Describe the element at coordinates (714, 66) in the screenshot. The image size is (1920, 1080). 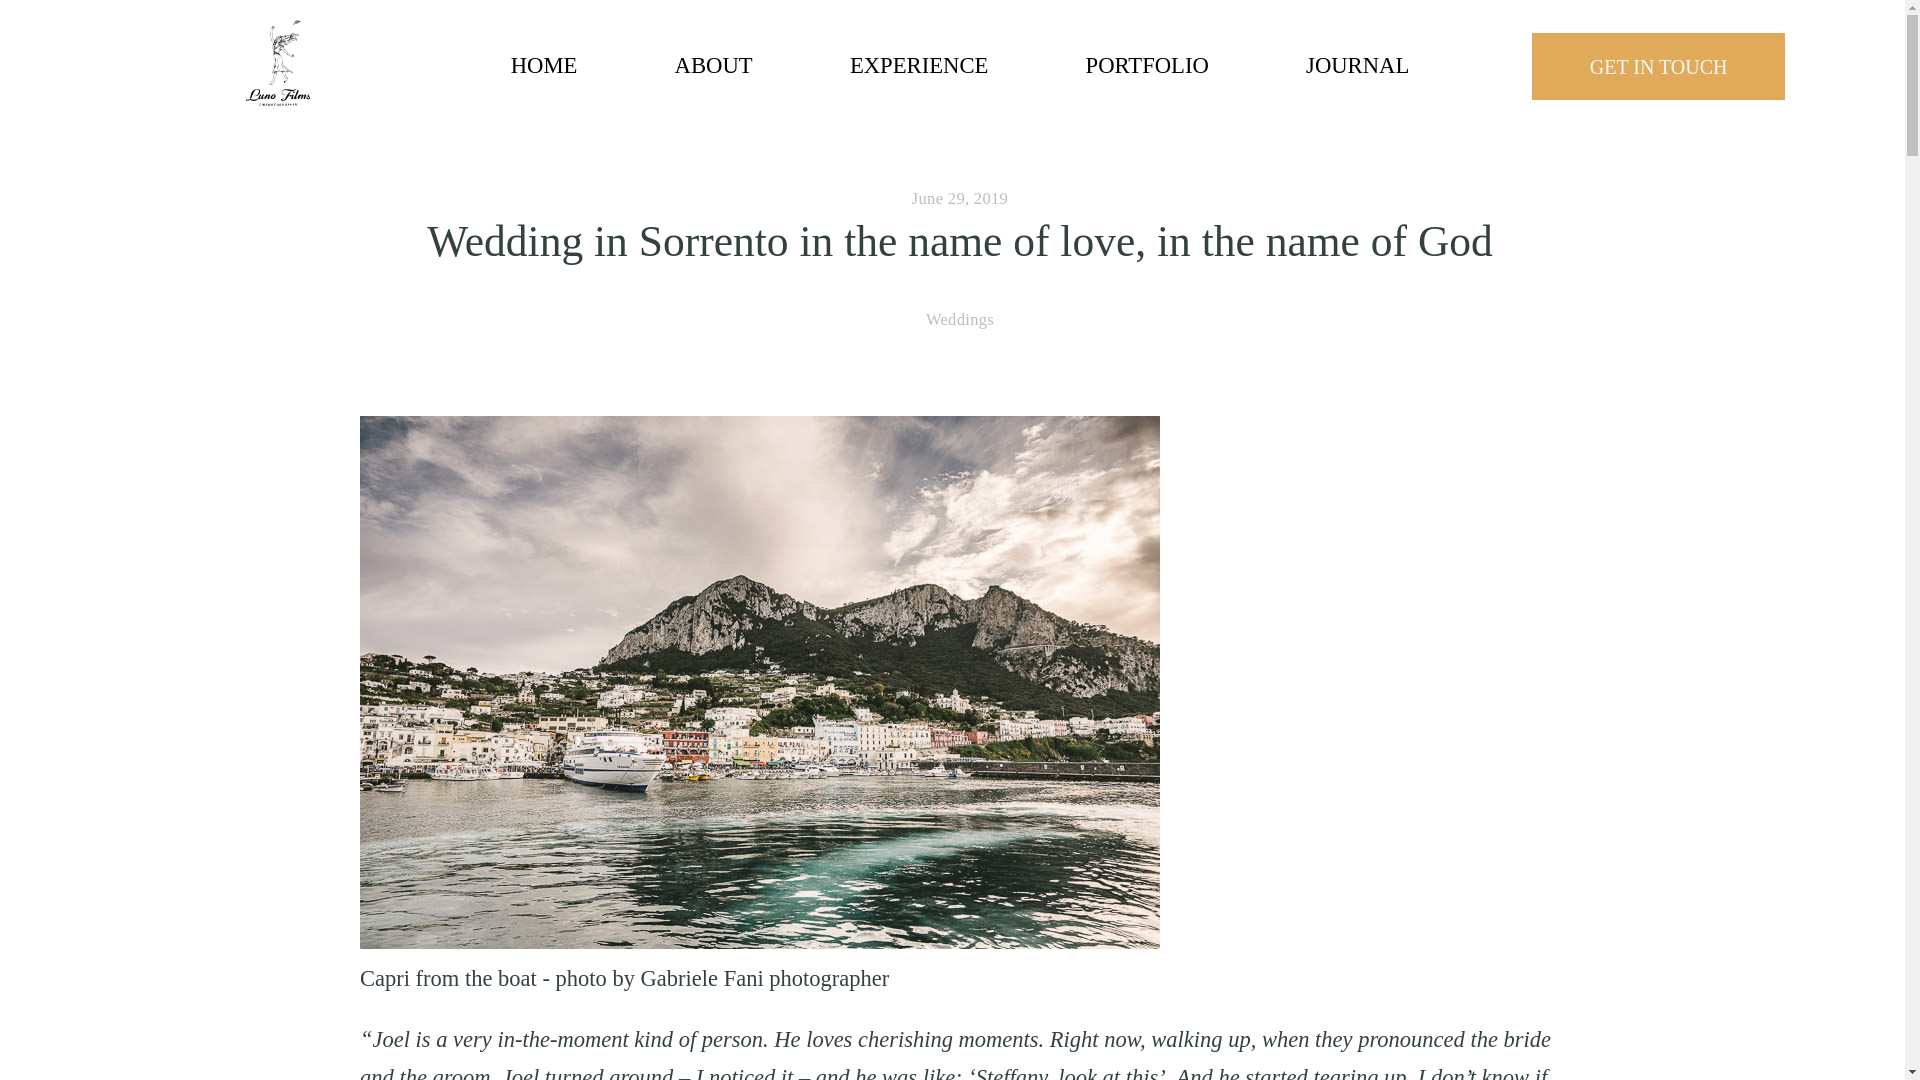
I see `ABOUT` at that location.